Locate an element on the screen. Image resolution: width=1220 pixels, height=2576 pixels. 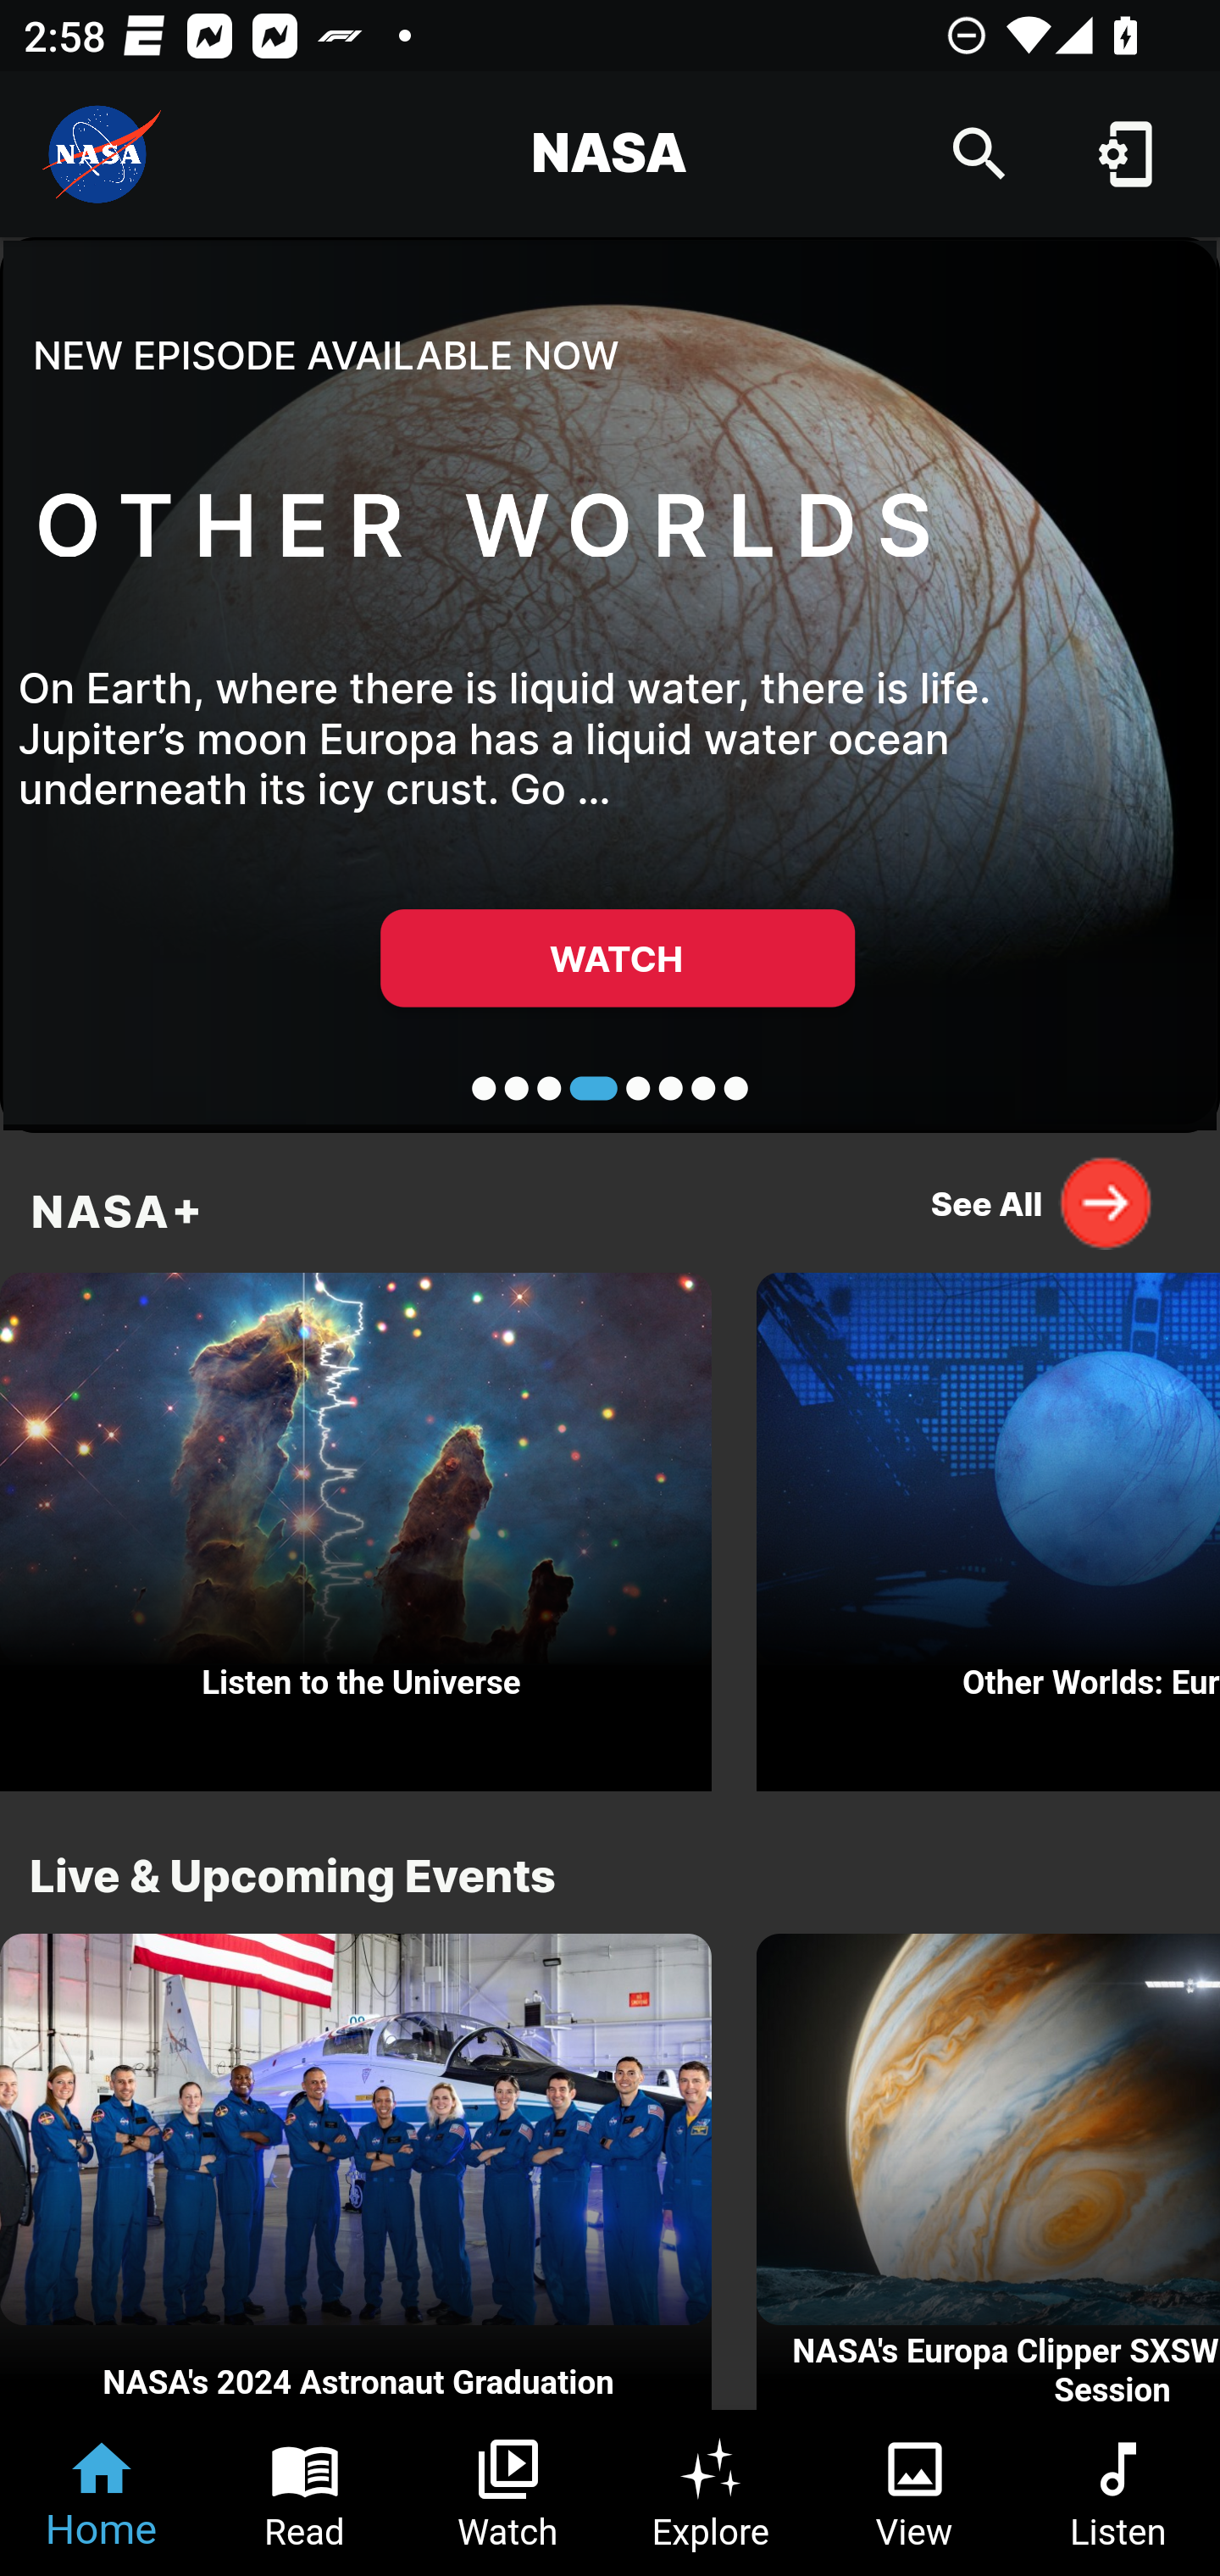
Listen
Tab 6 of 6 is located at coordinates (1118, 2493).